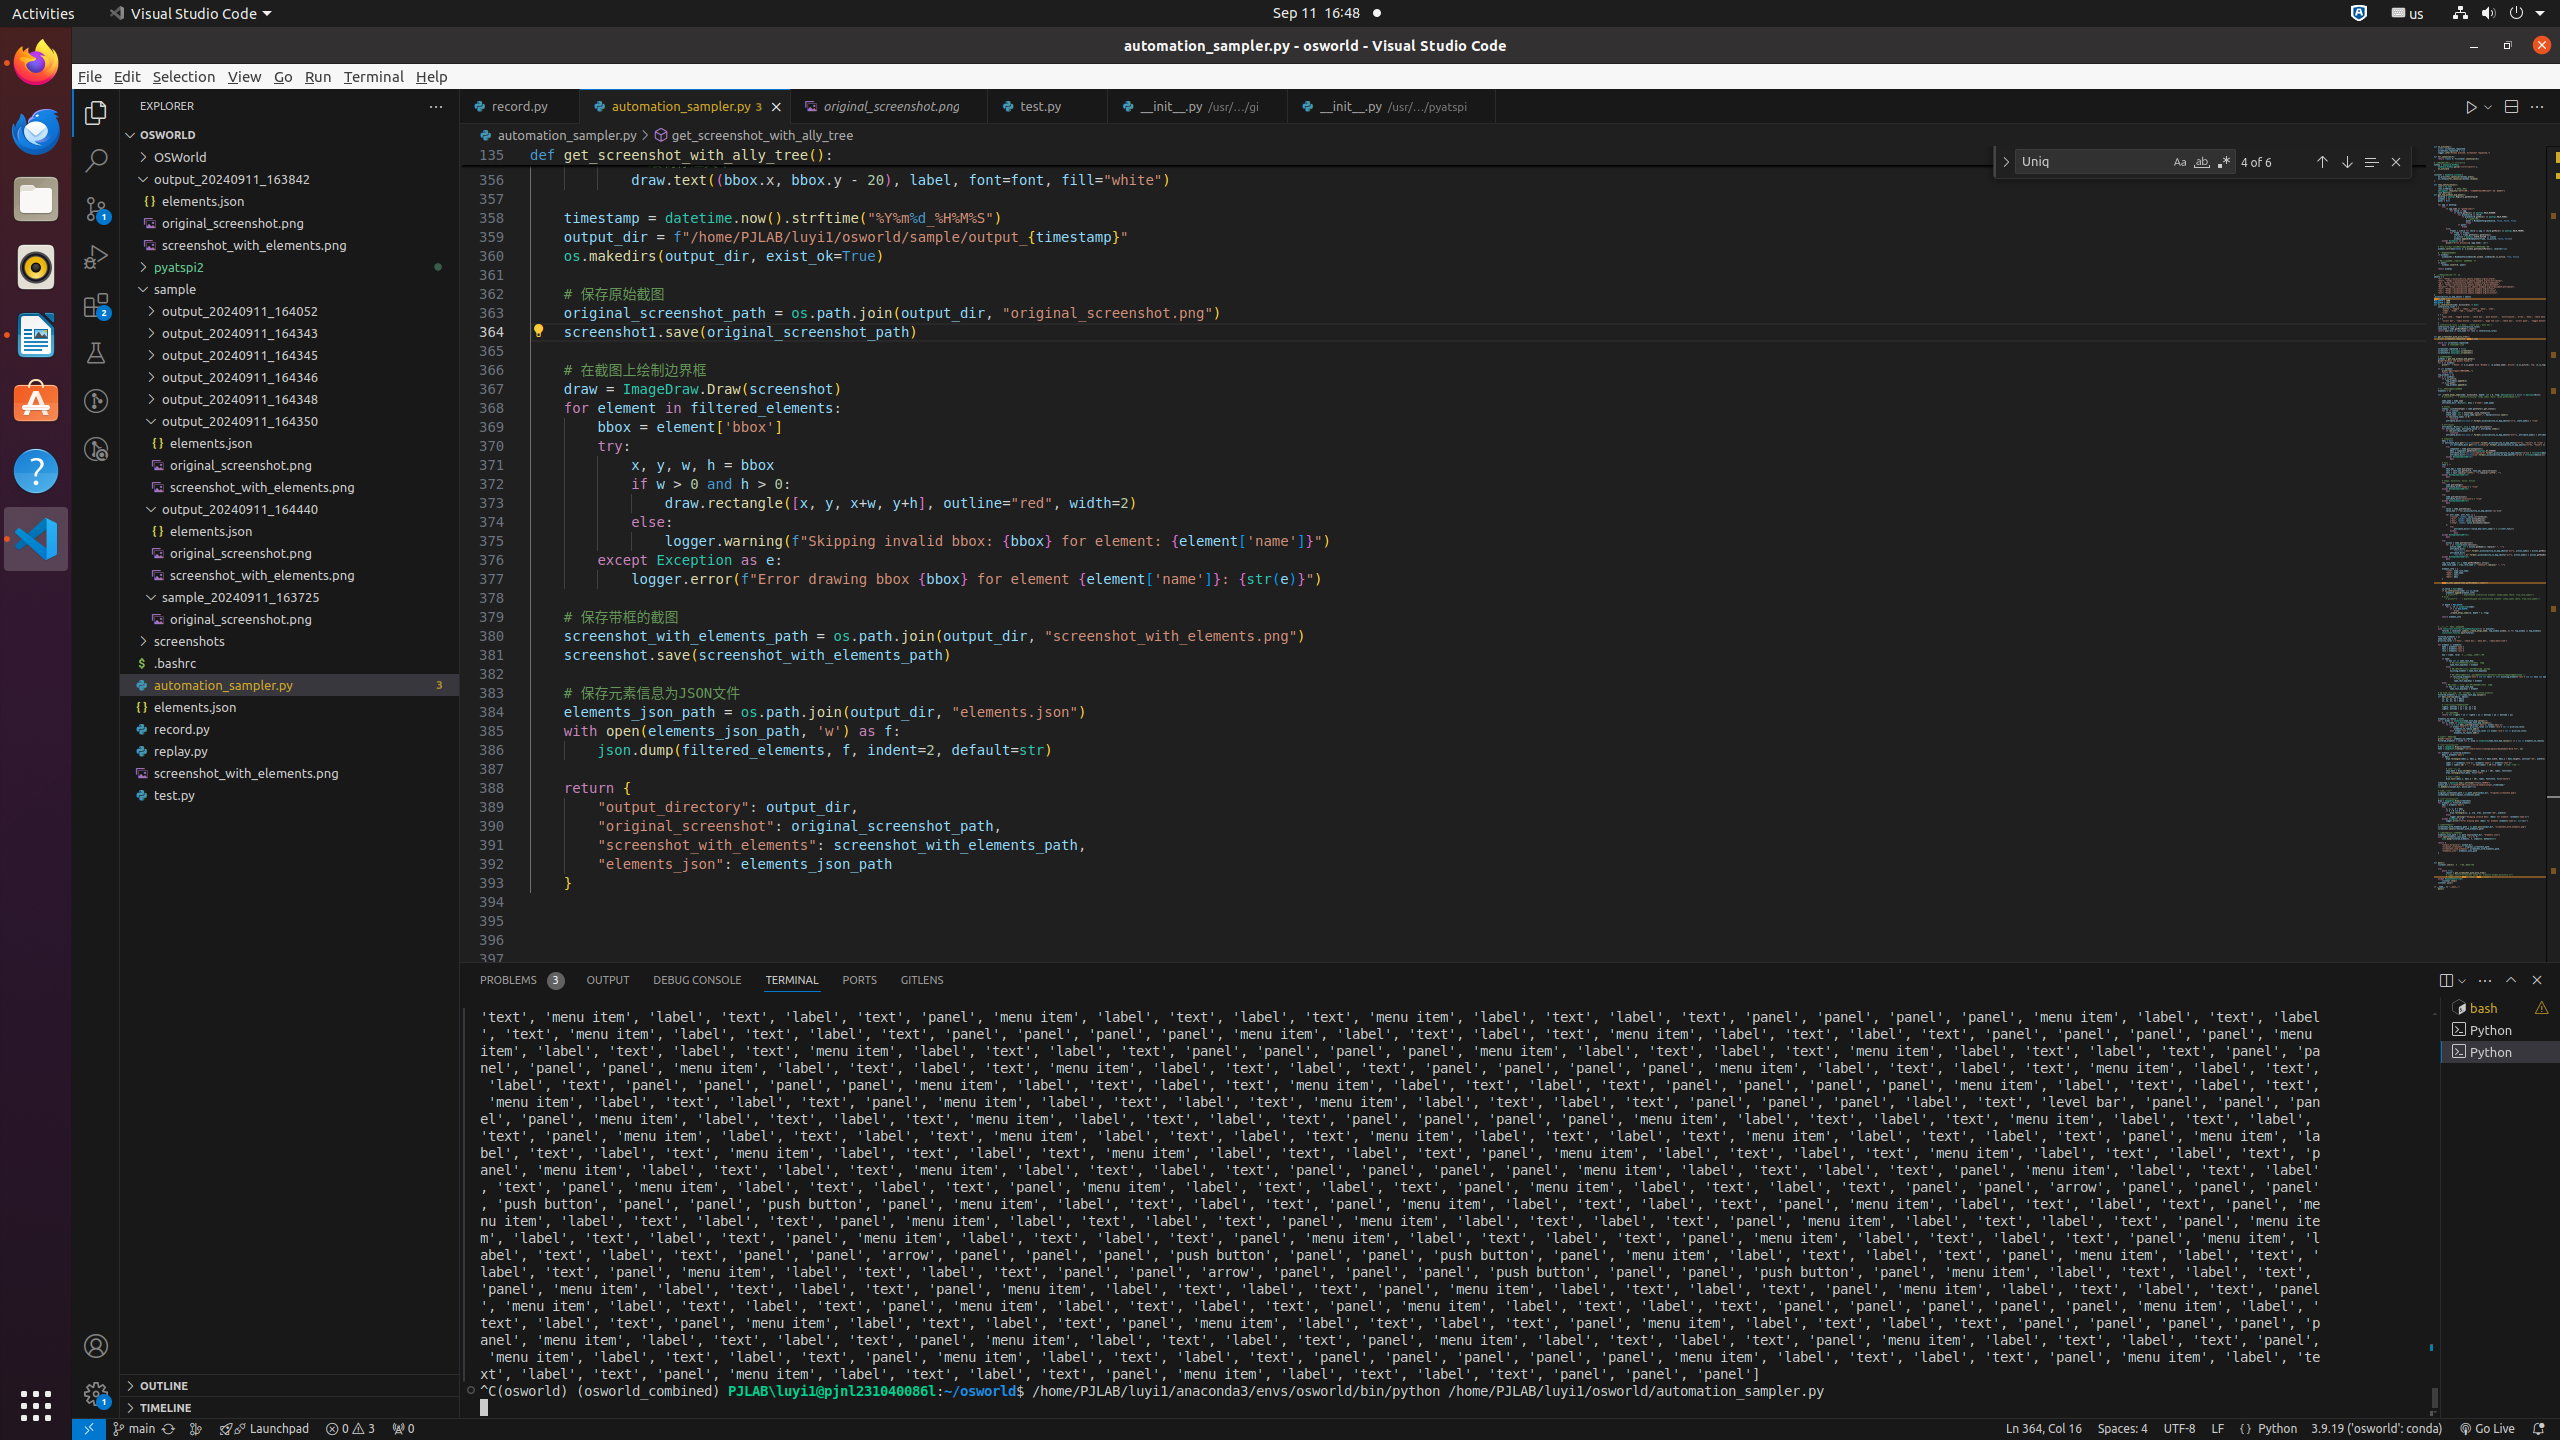 Image resolution: width=2560 pixels, height=1440 pixels. I want to click on Terminal, so click(374, 76).